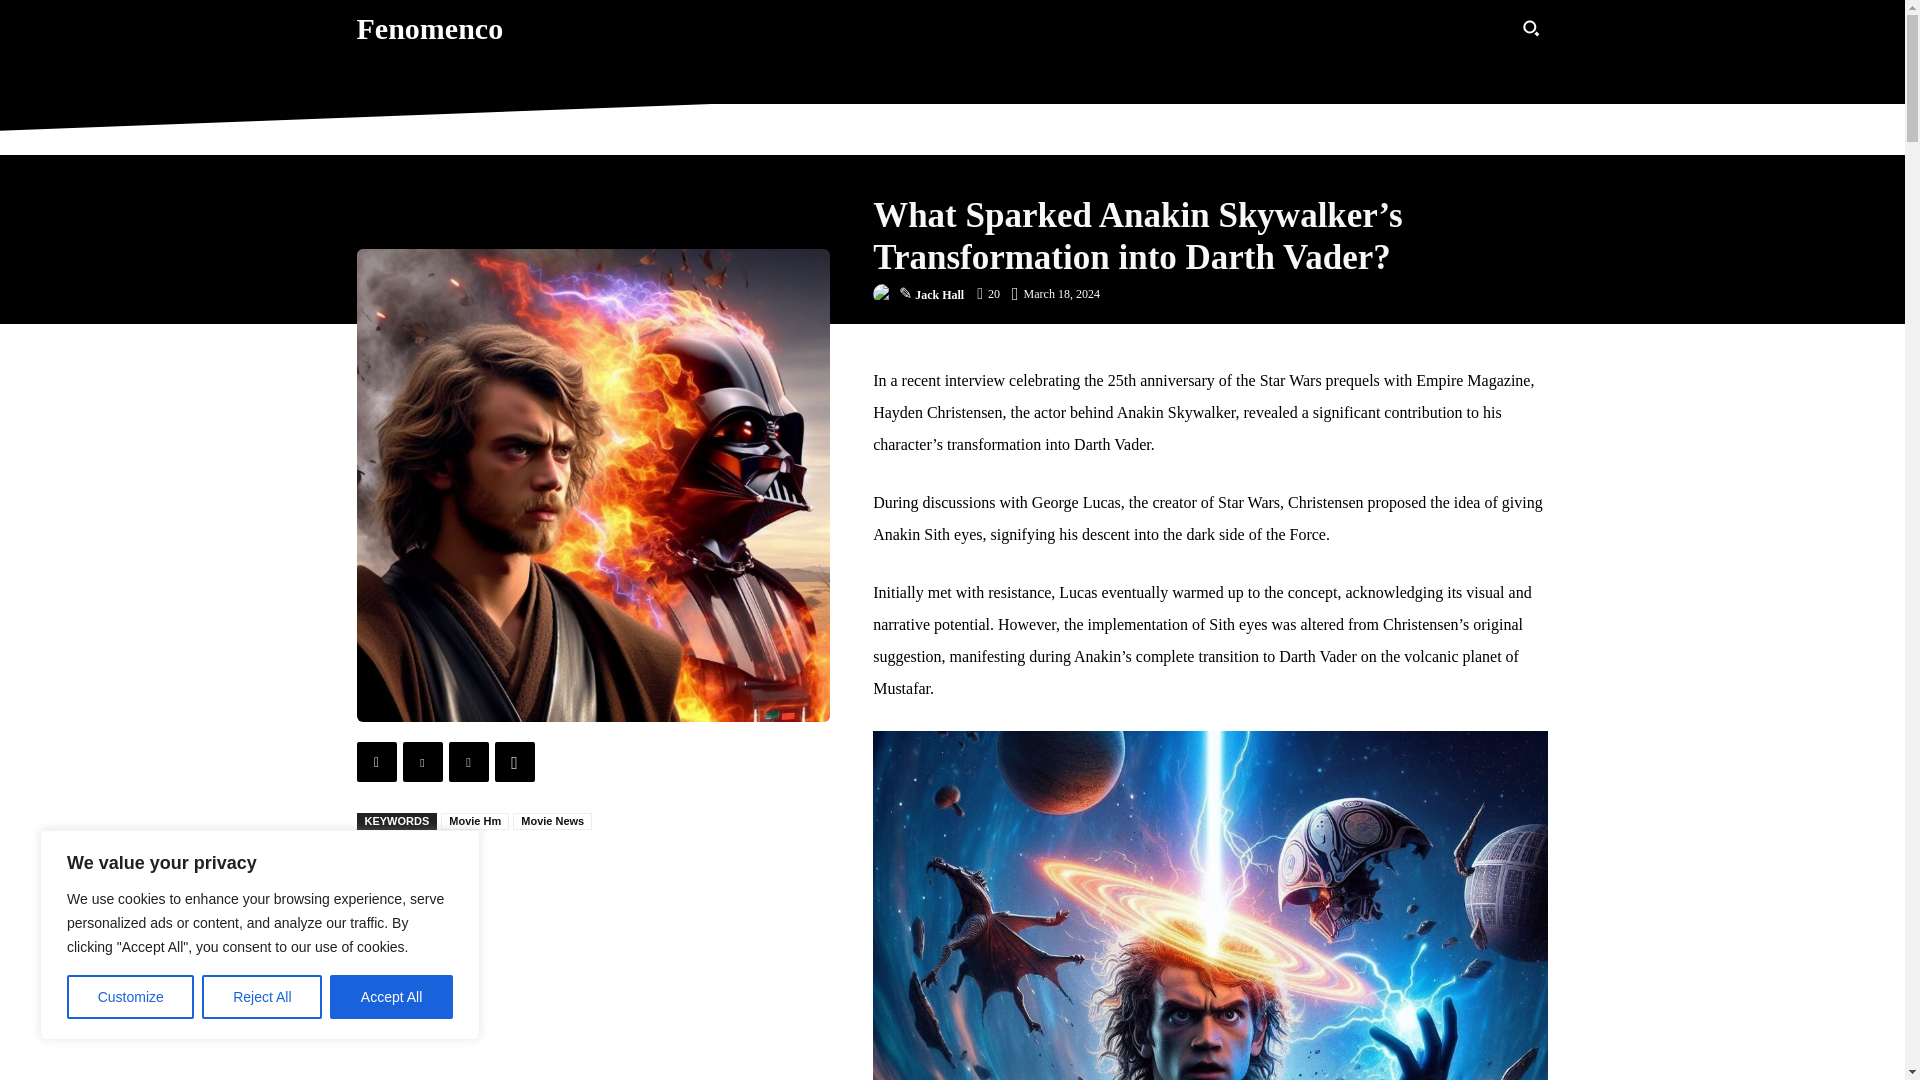  What do you see at coordinates (886, 294) in the screenshot?
I see `Jack Hall` at bounding box center [886, 294].